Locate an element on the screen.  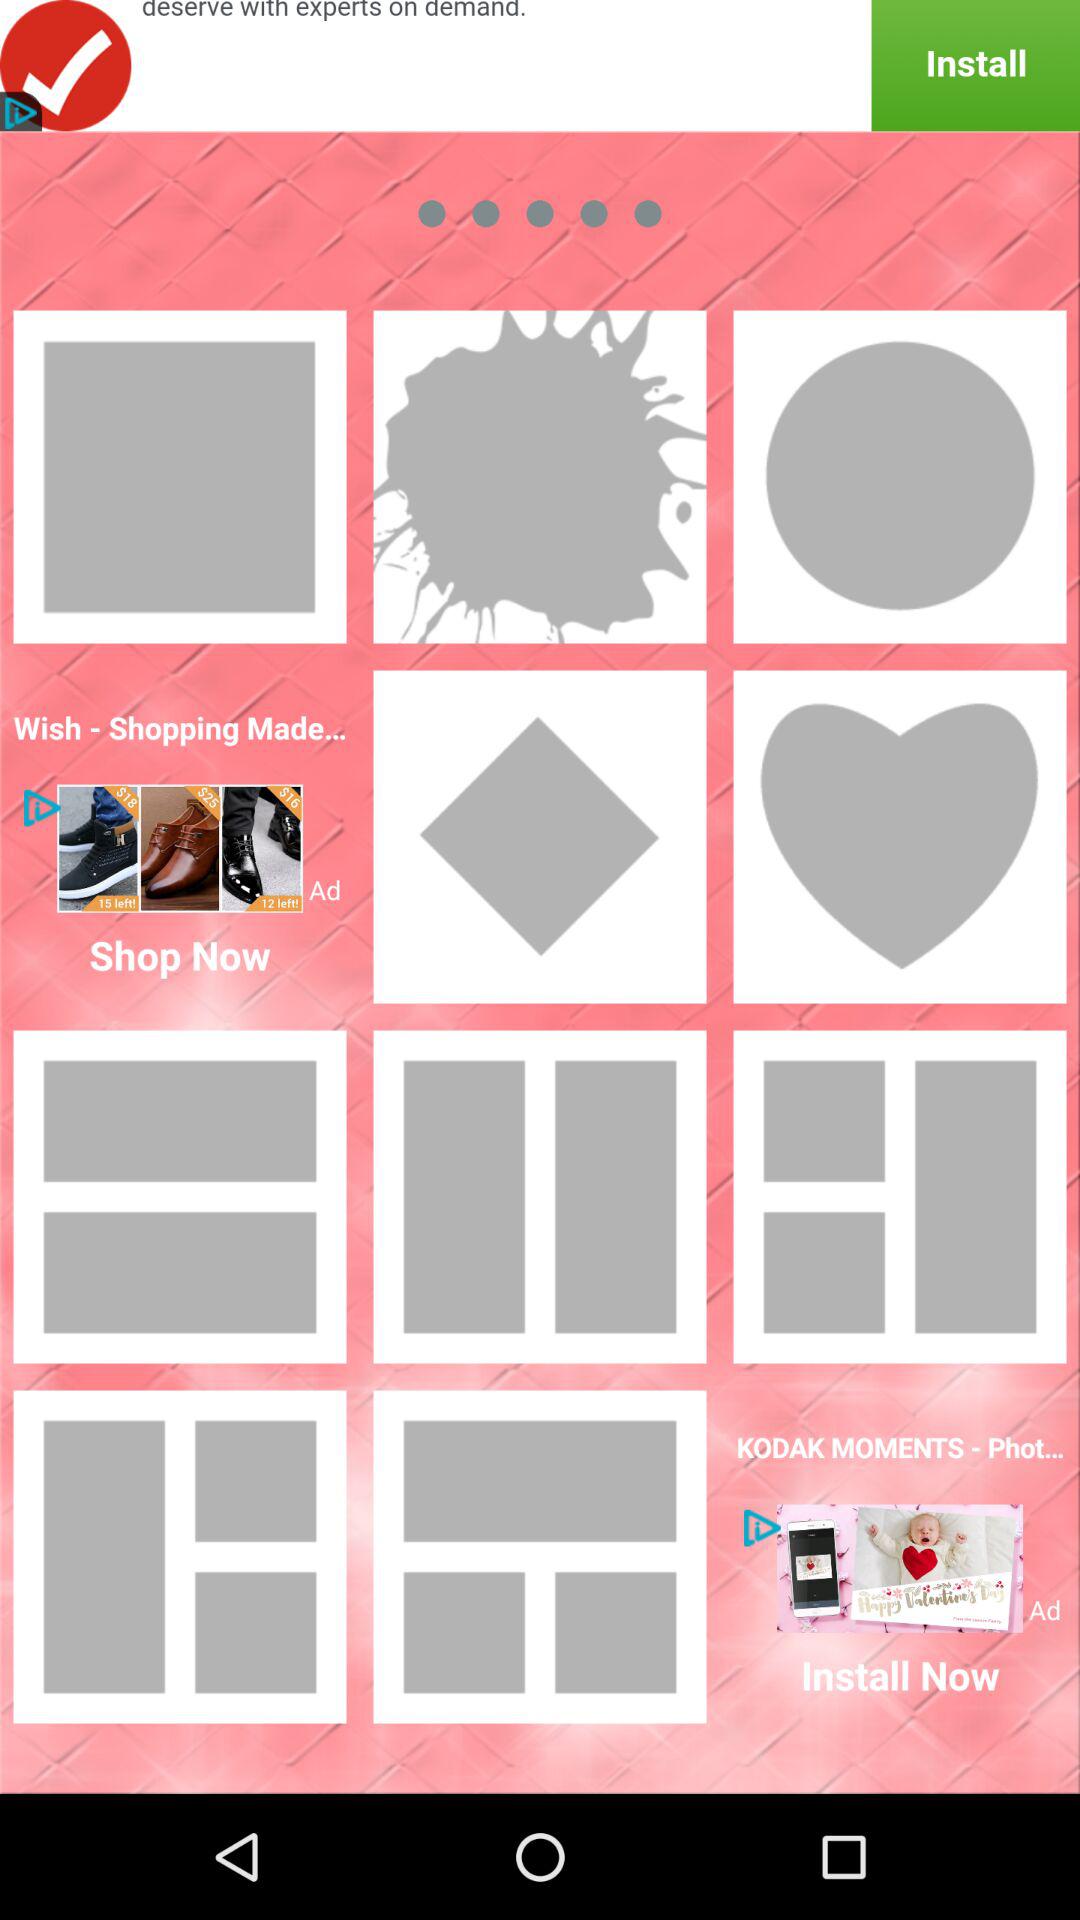
for image is located at coordinates (180, 848).